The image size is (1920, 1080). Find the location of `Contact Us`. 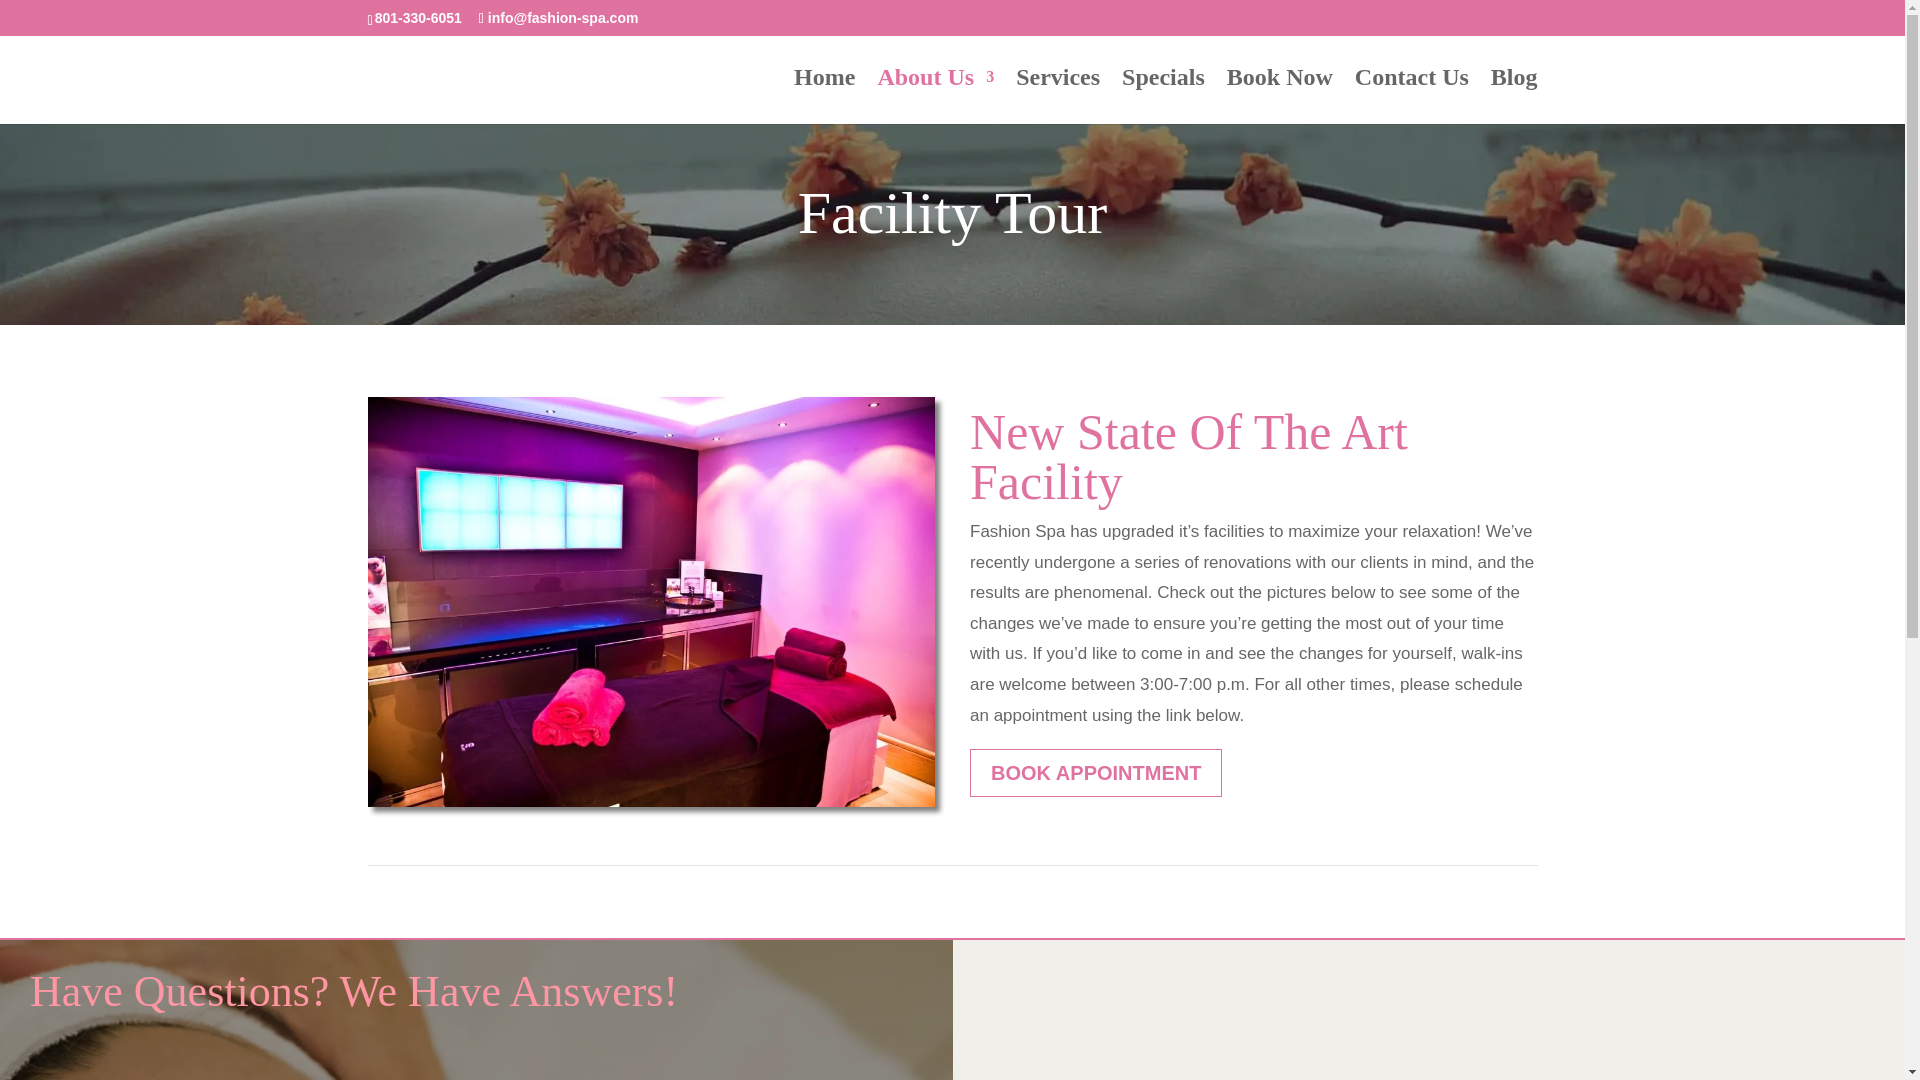

Contact Us is located at coordinates (1412, 97).